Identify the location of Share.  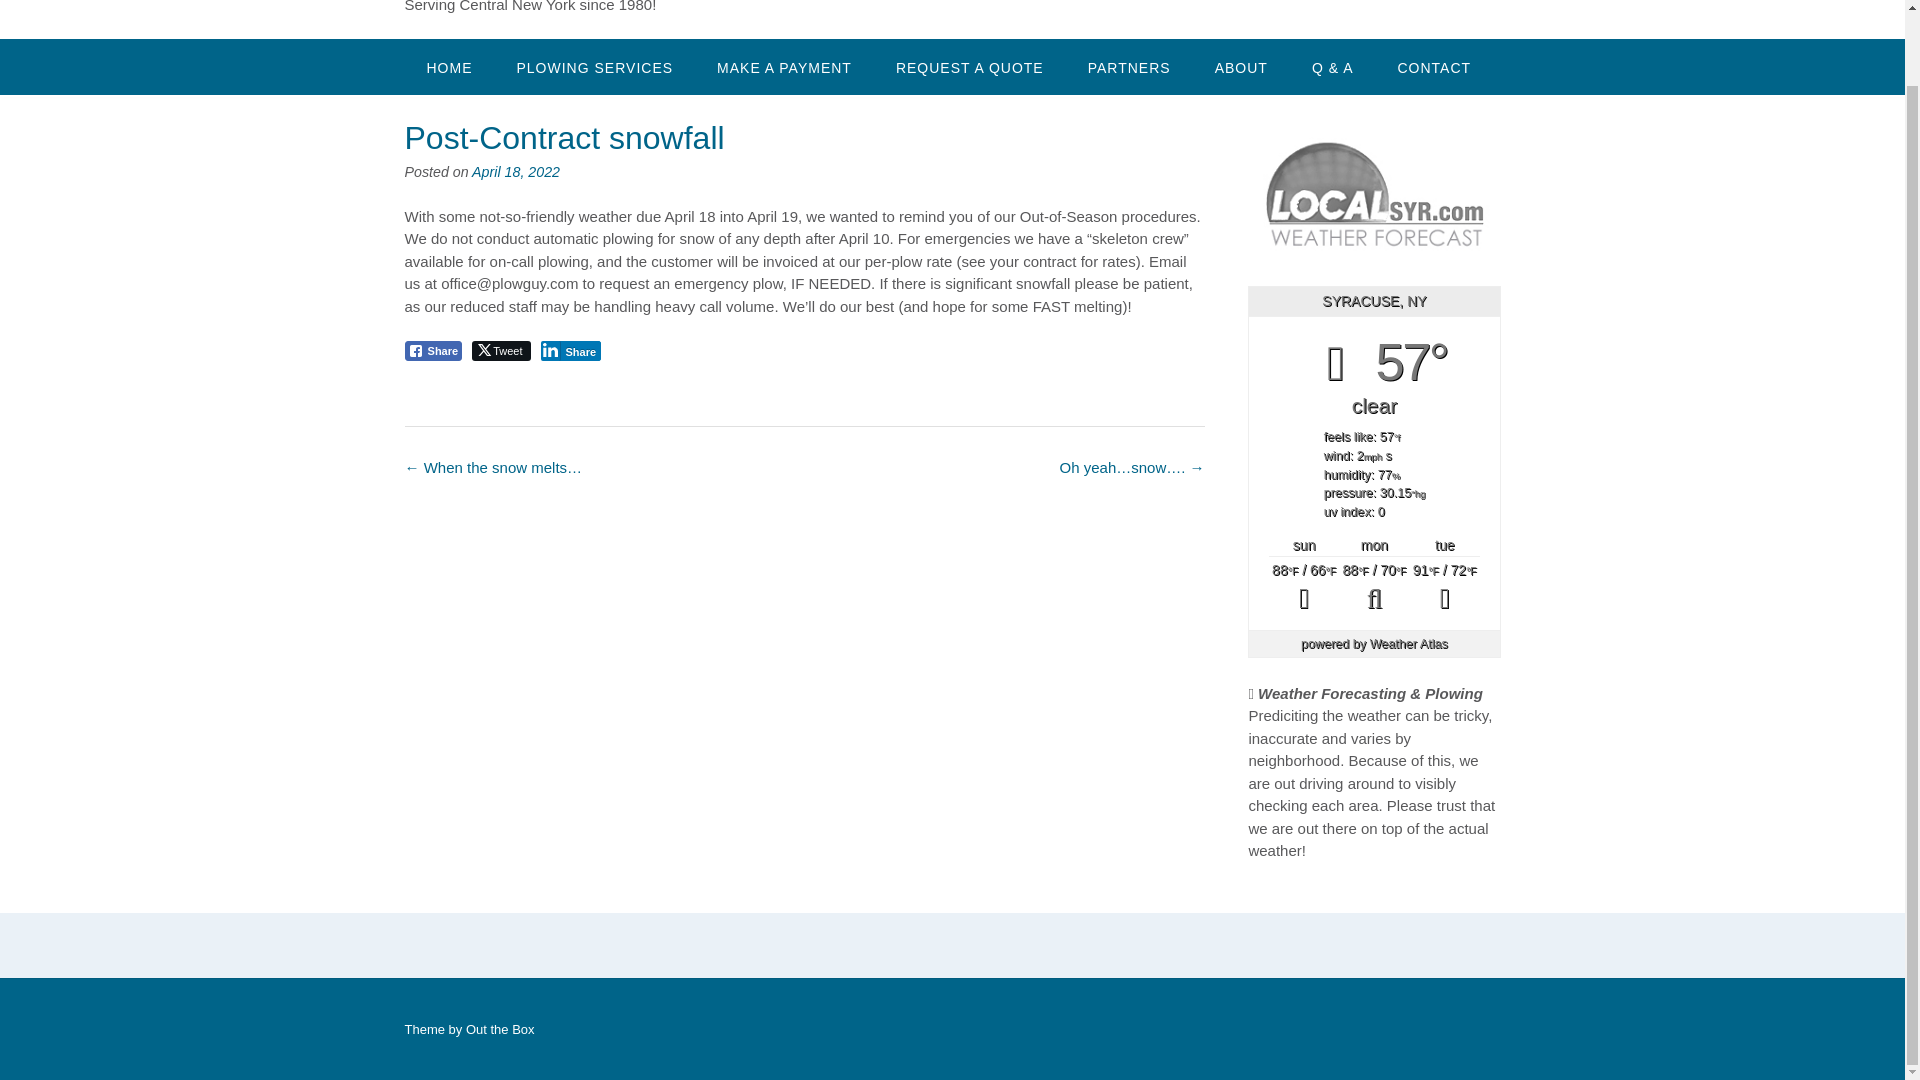
(432, 350).